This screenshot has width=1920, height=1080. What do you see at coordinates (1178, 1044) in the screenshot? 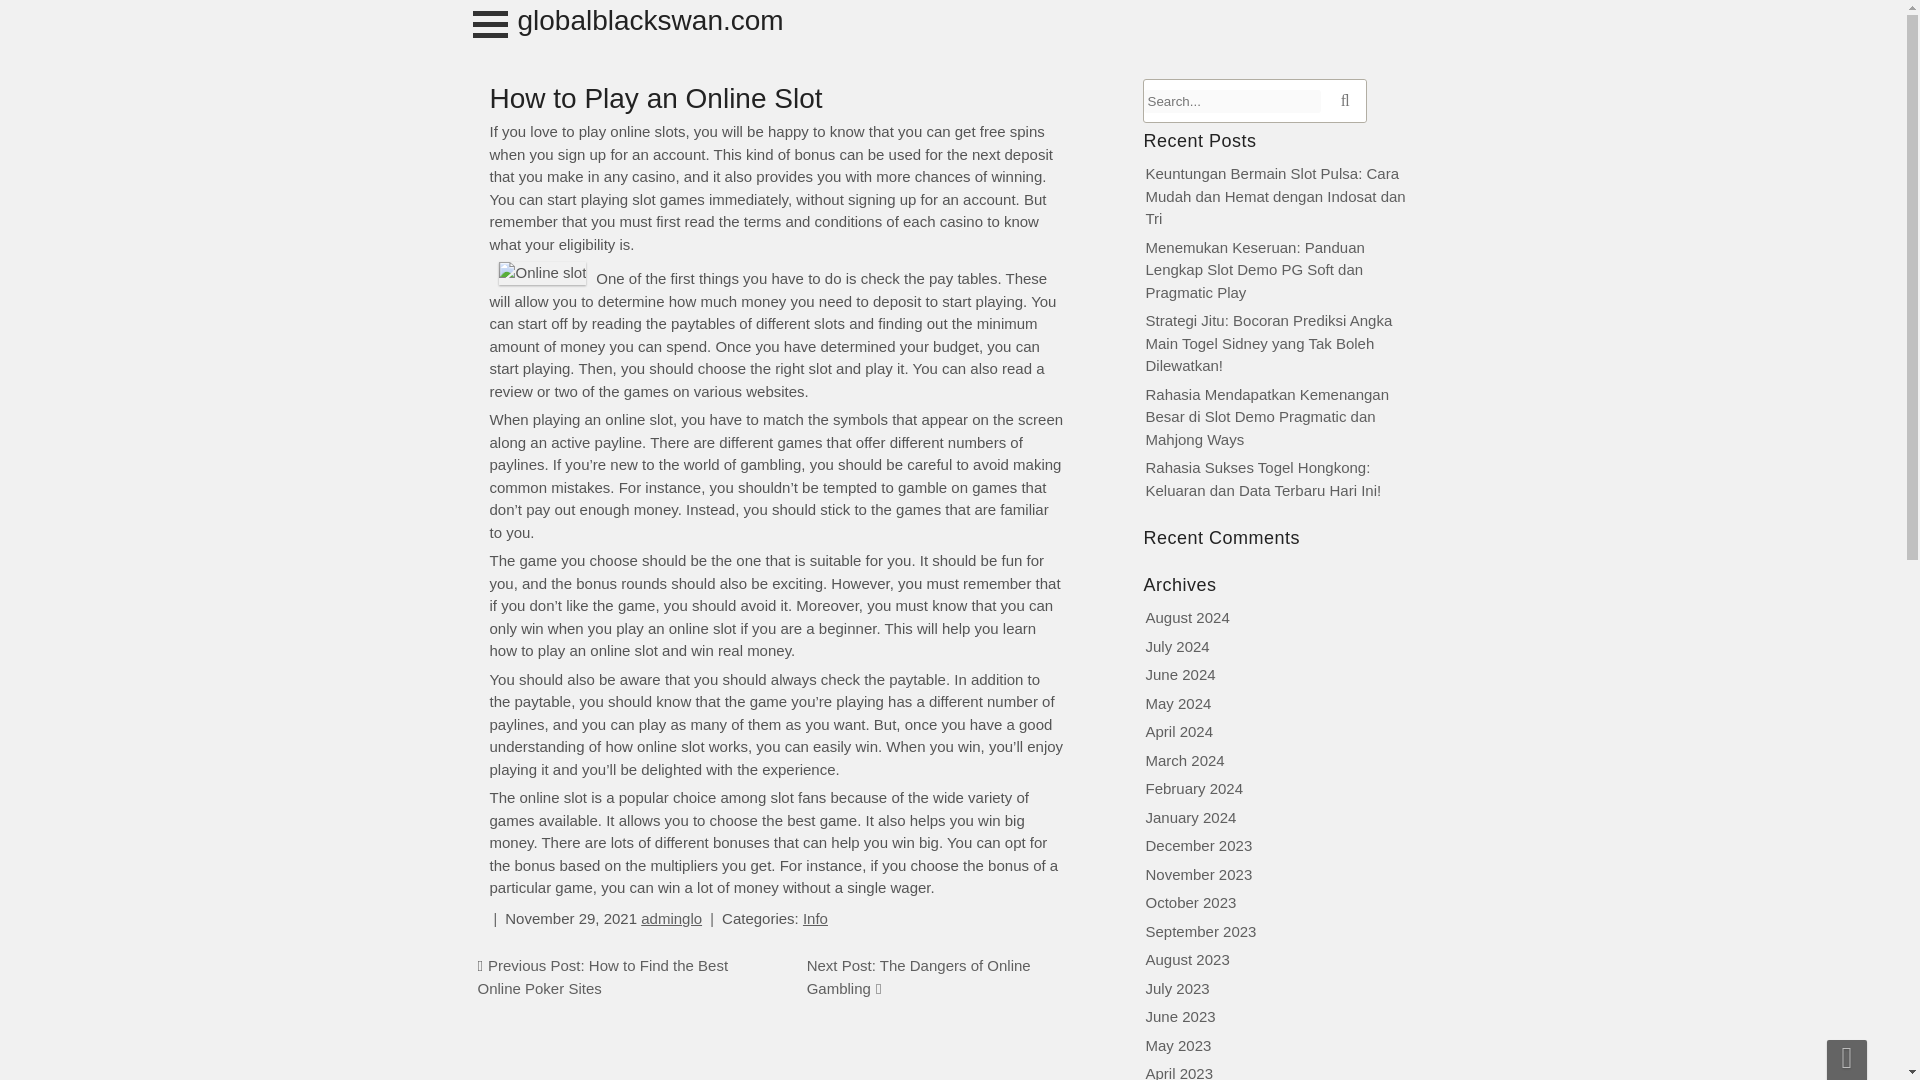
I see `May 2023` at bounding box center [1178, 1044].